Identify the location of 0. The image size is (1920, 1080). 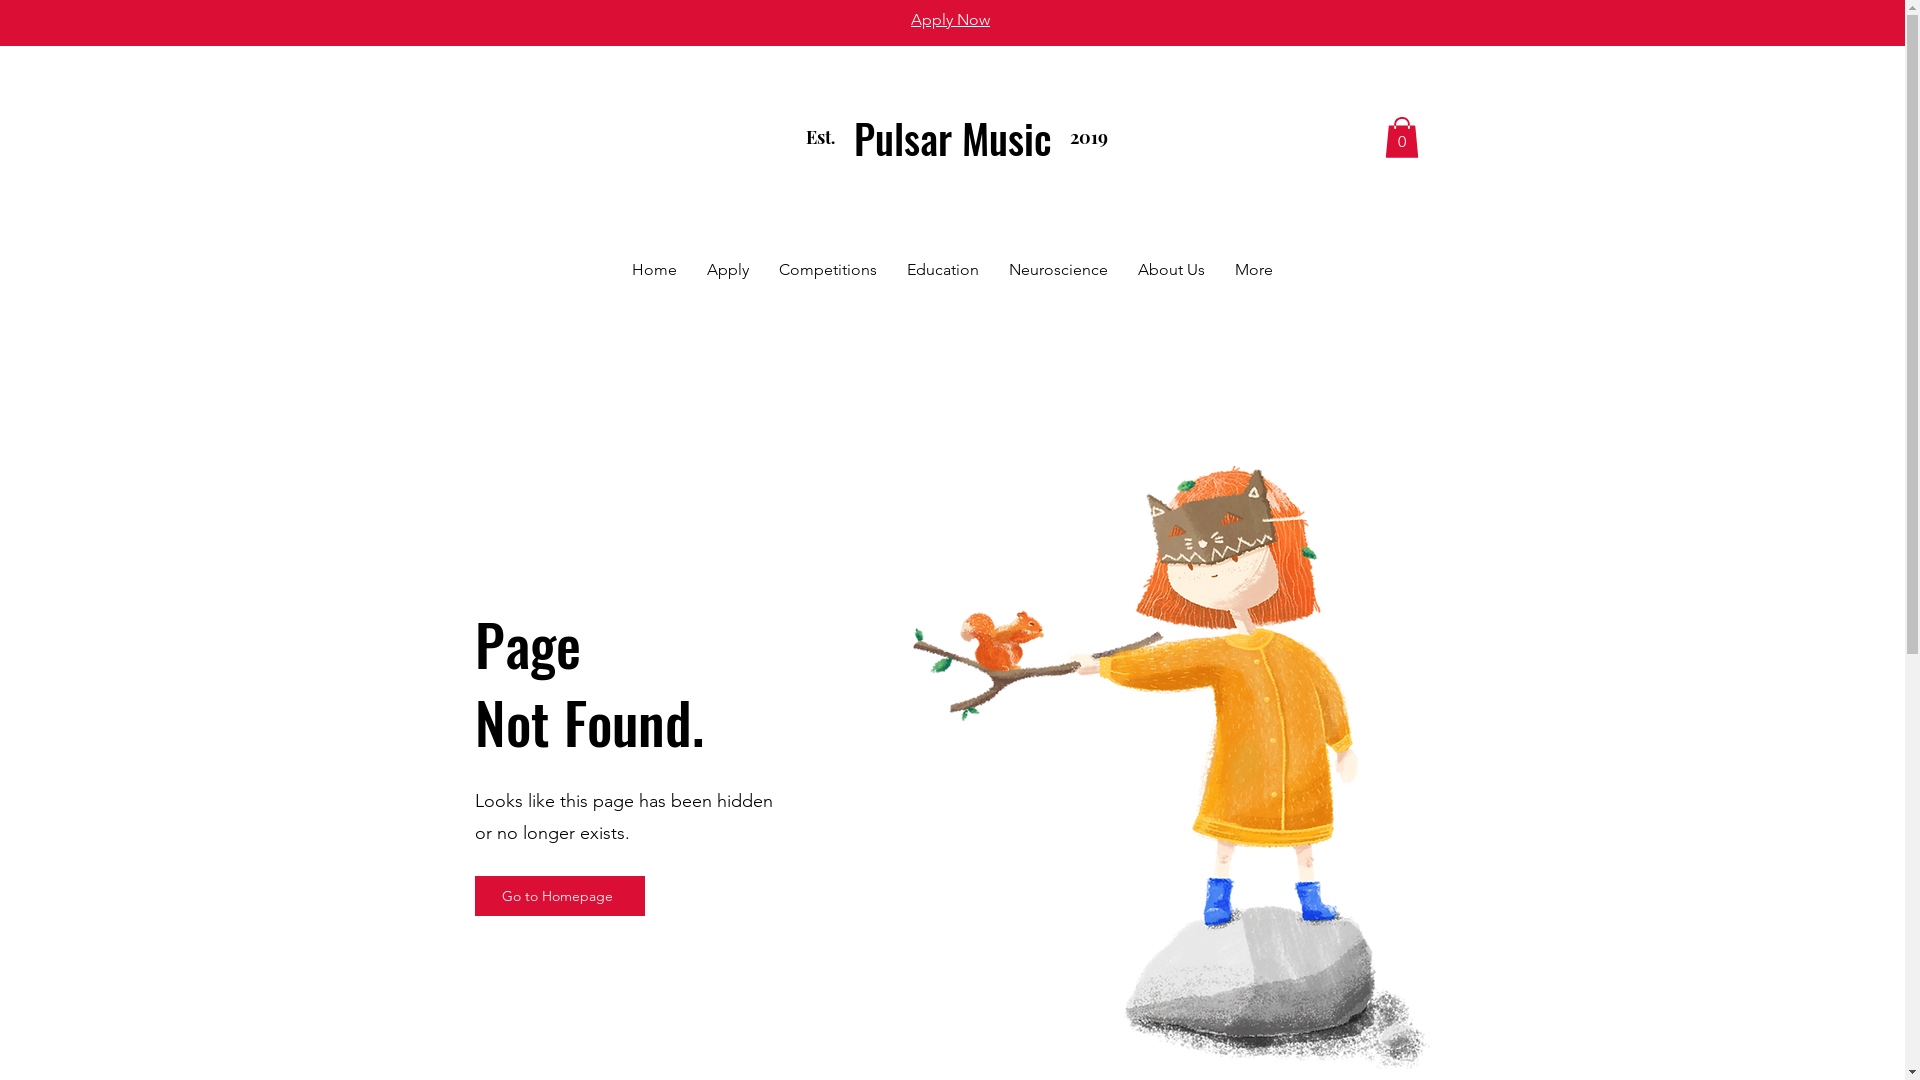
(1401, 138).